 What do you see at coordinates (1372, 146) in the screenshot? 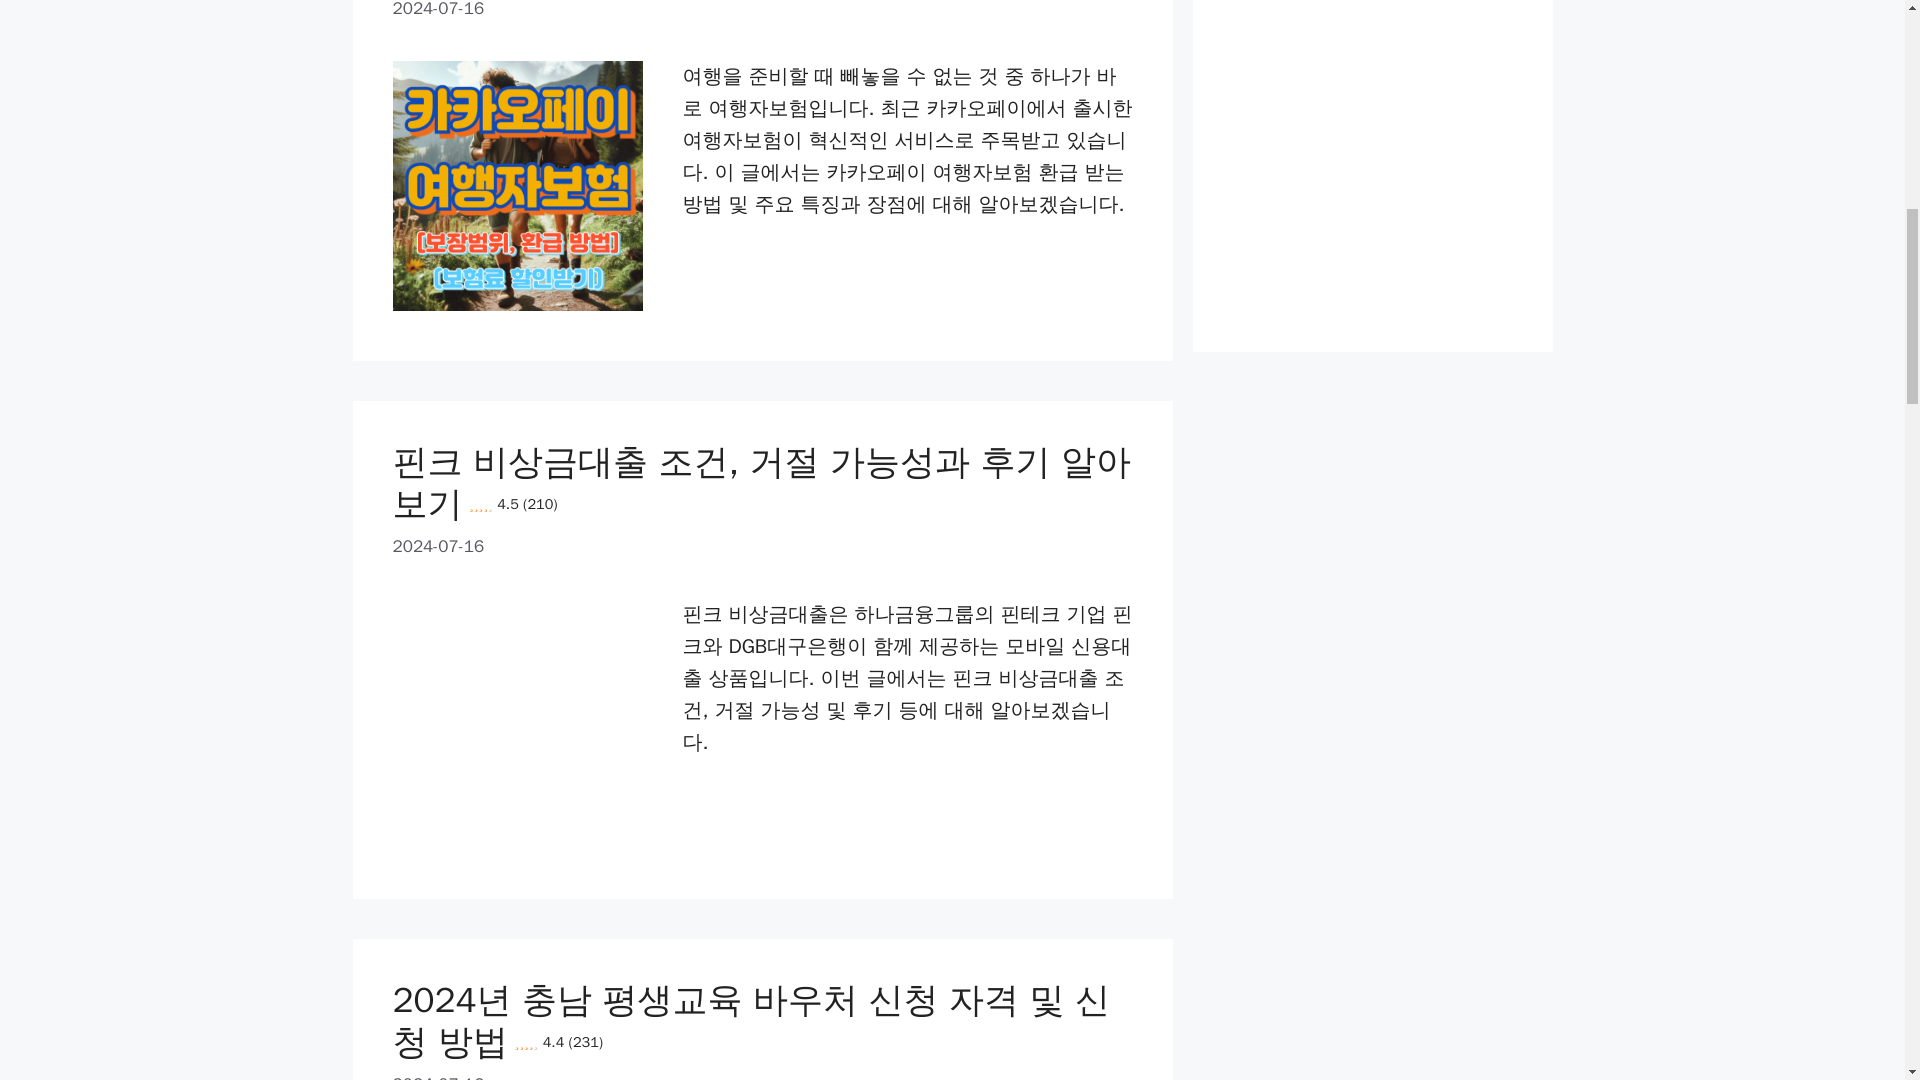
I see `Advertisement` at bounding box center [1372, 146].